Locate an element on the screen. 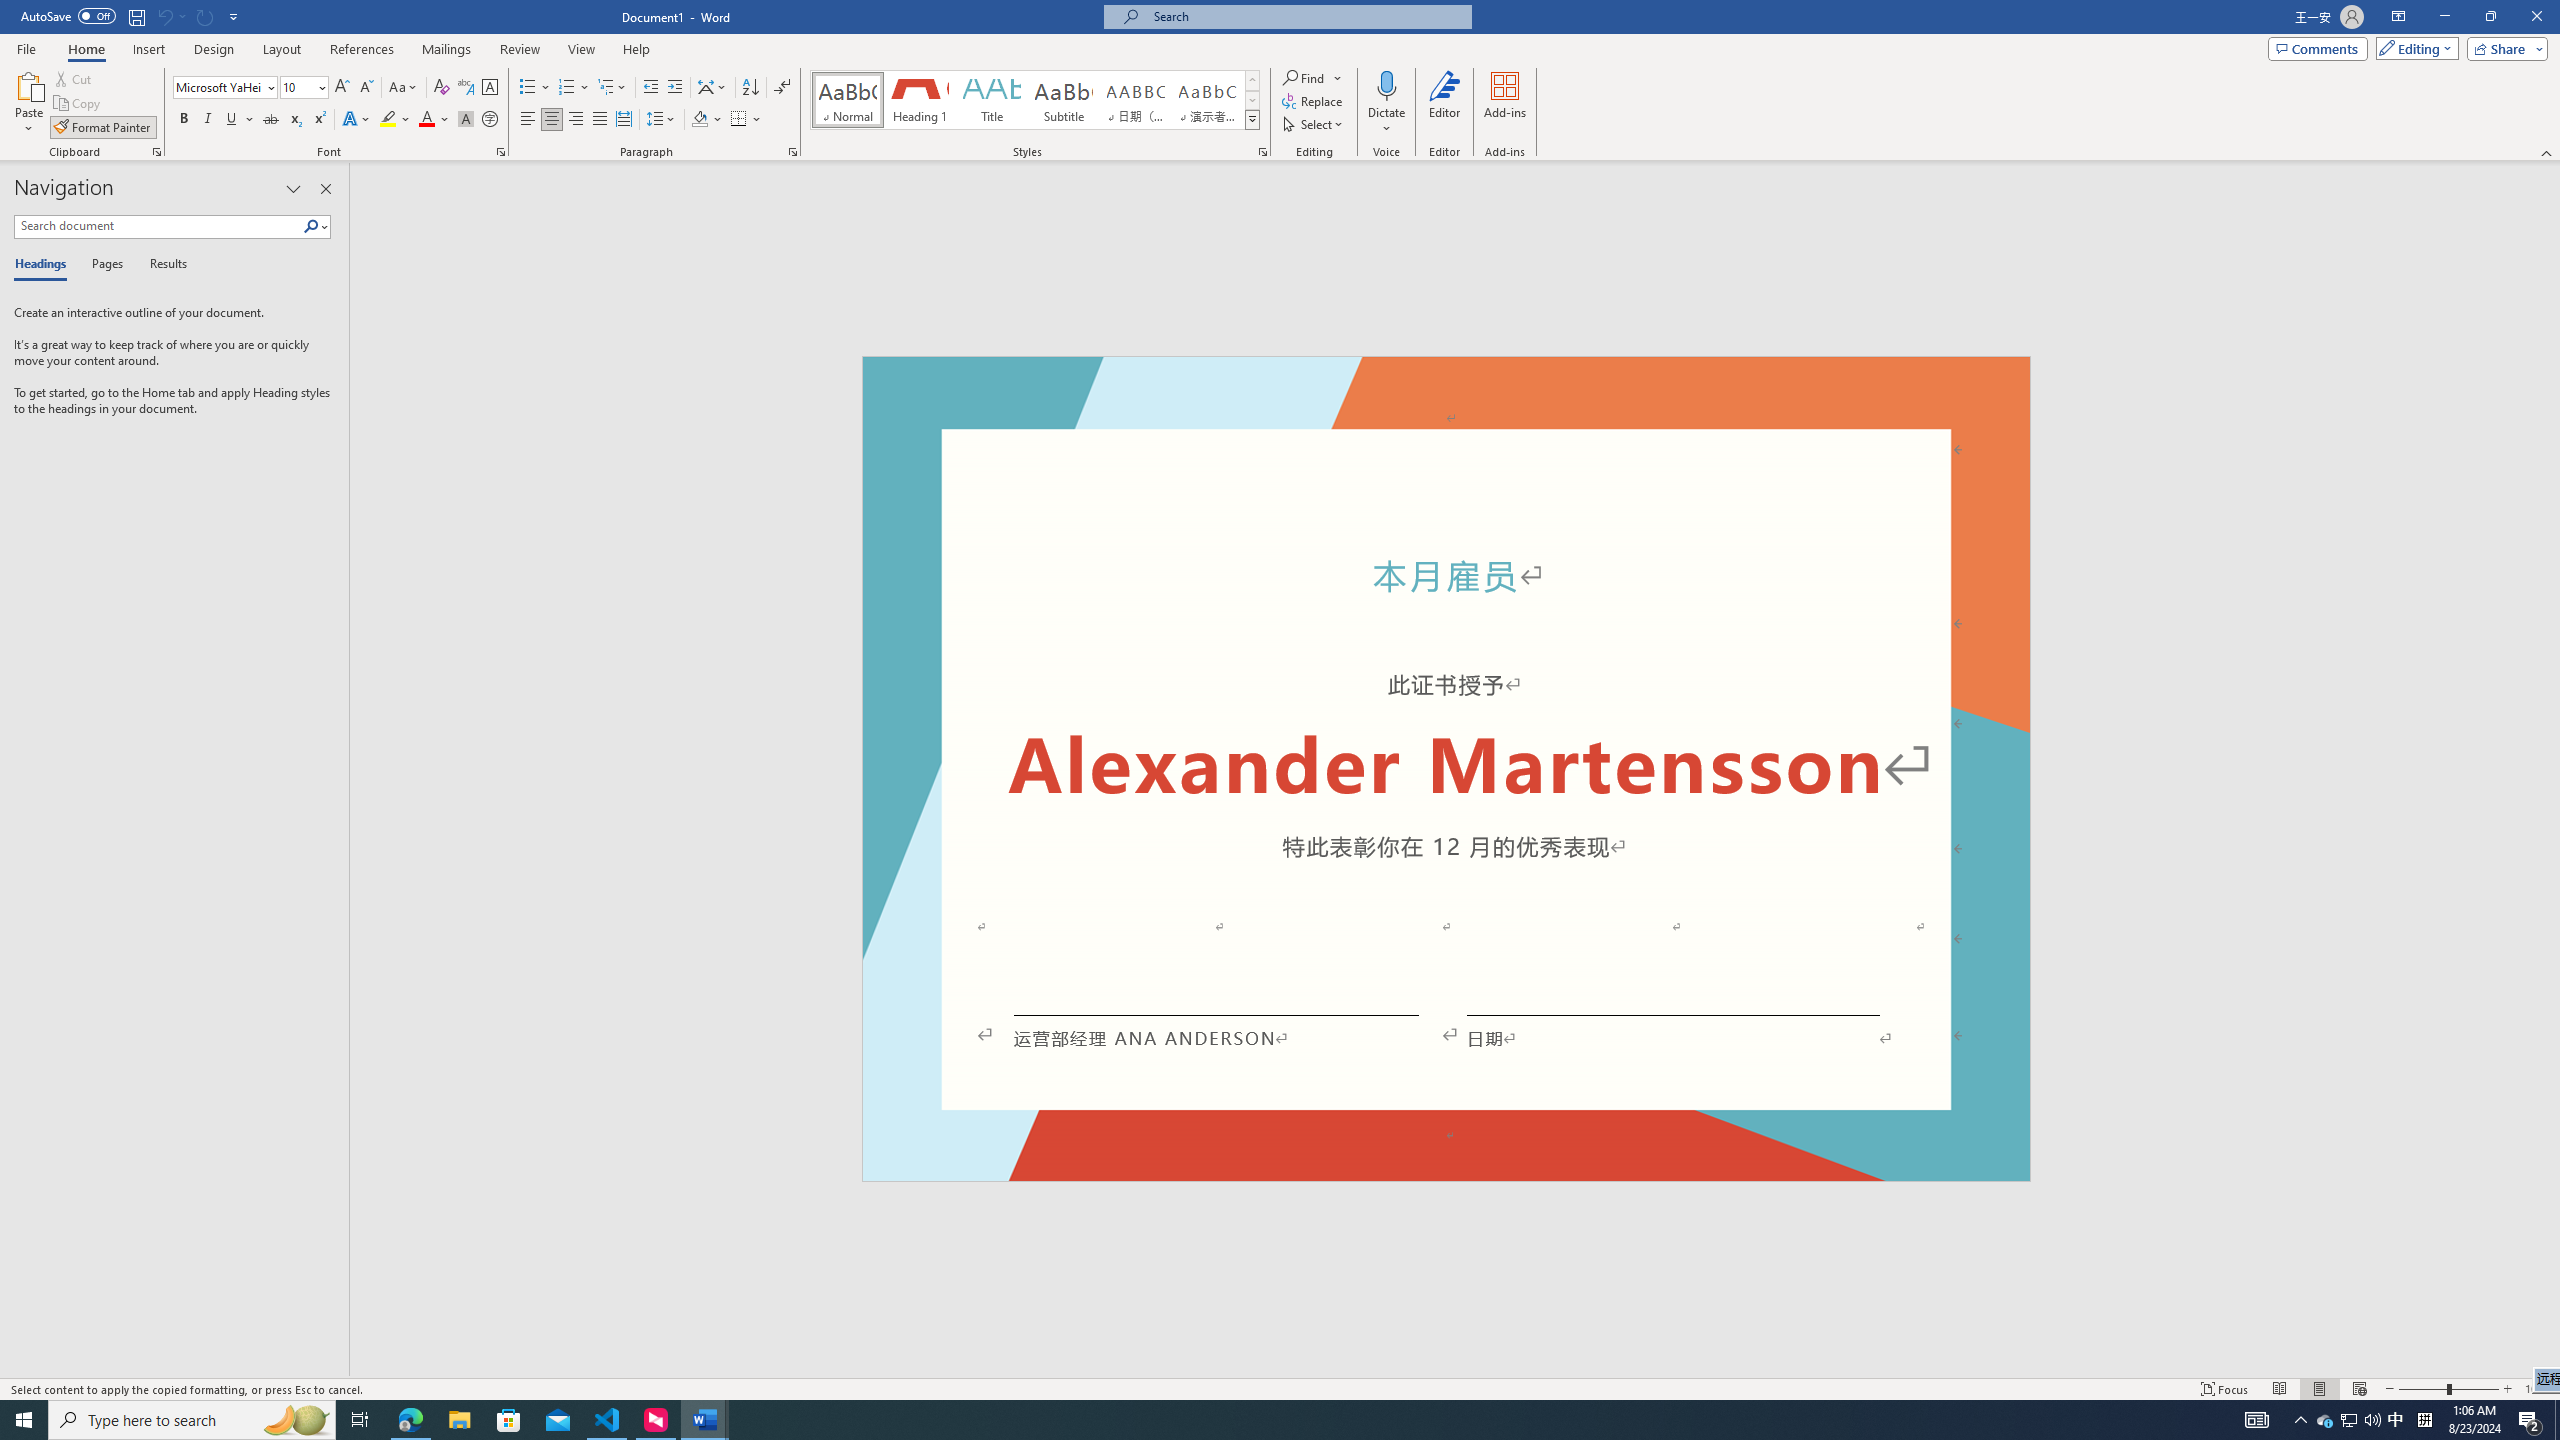 The width and height of the screenshot is (2560, 1440). File Tab is located at coordinates (26, 48).